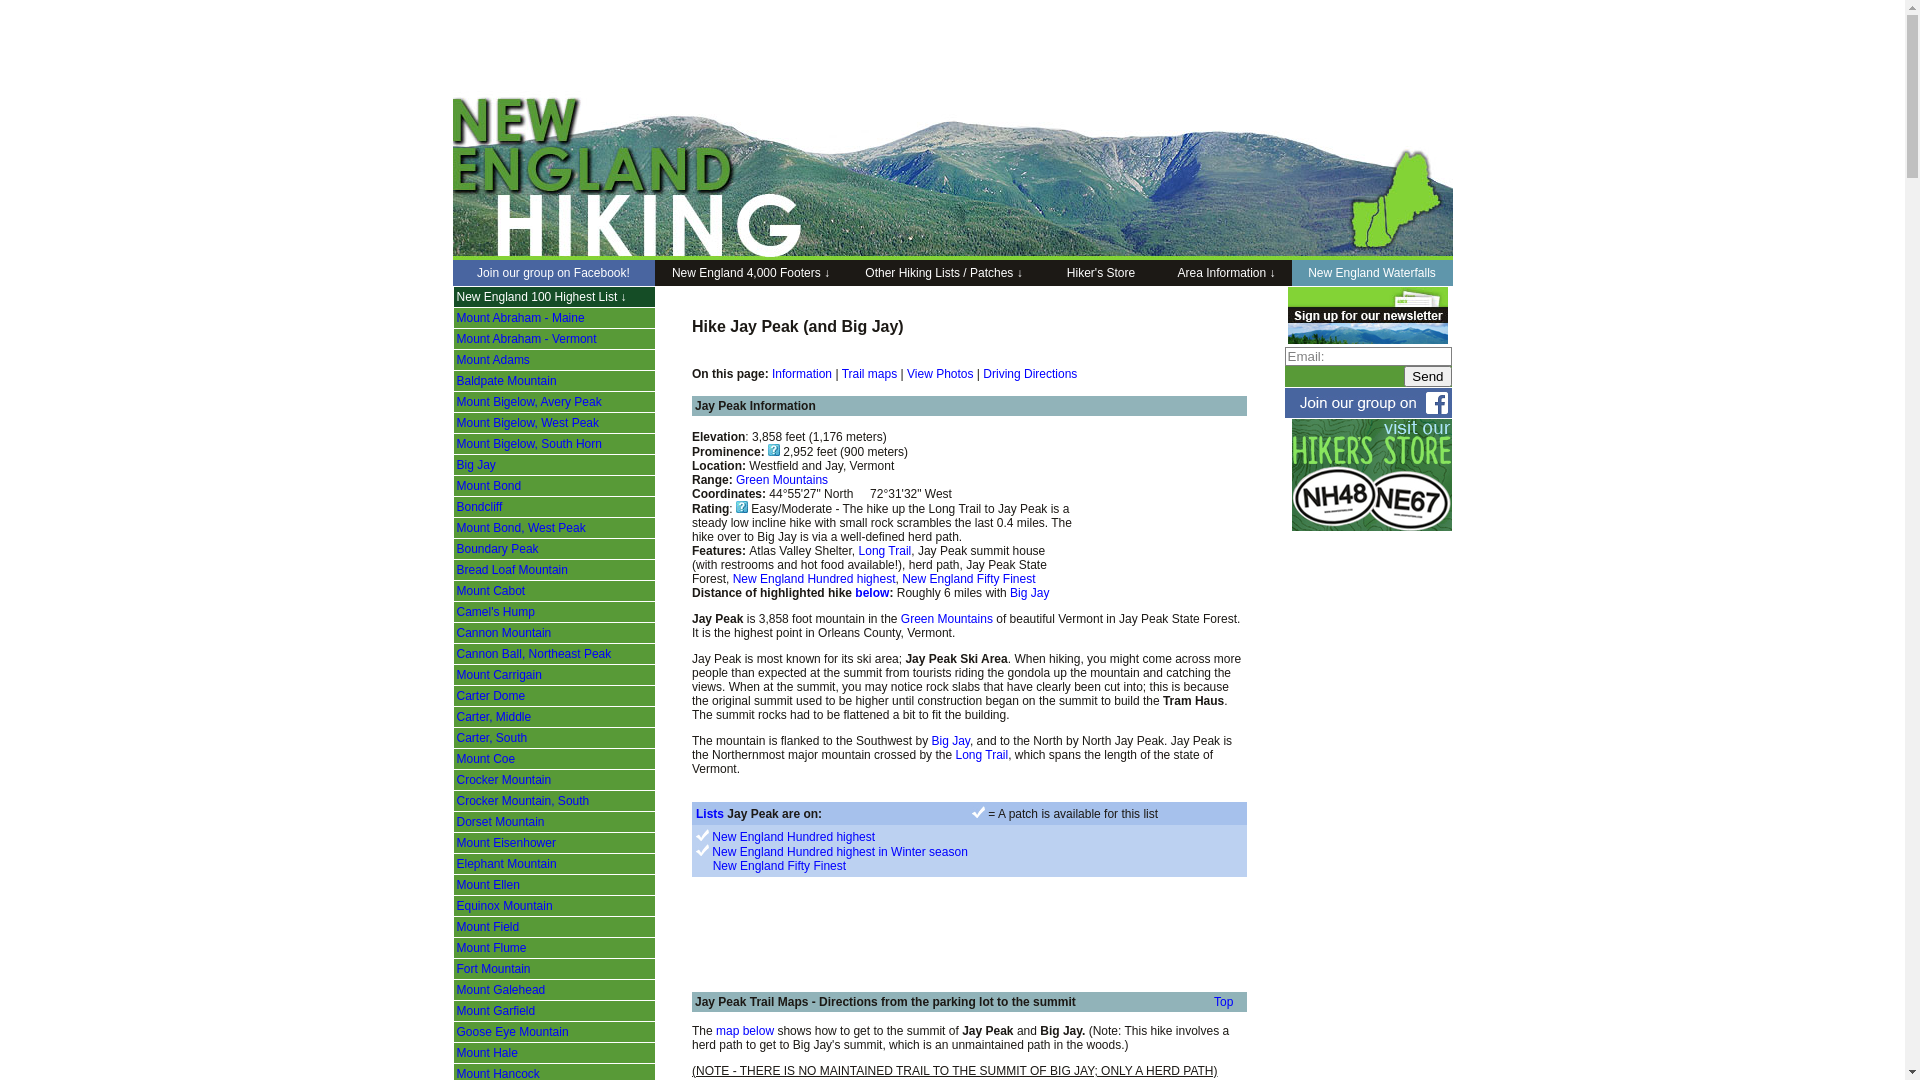  What do you see at coordinates (1100, 273) in the screenshot?
I see `Hiker's Store` at bounding box center [1100, 273].